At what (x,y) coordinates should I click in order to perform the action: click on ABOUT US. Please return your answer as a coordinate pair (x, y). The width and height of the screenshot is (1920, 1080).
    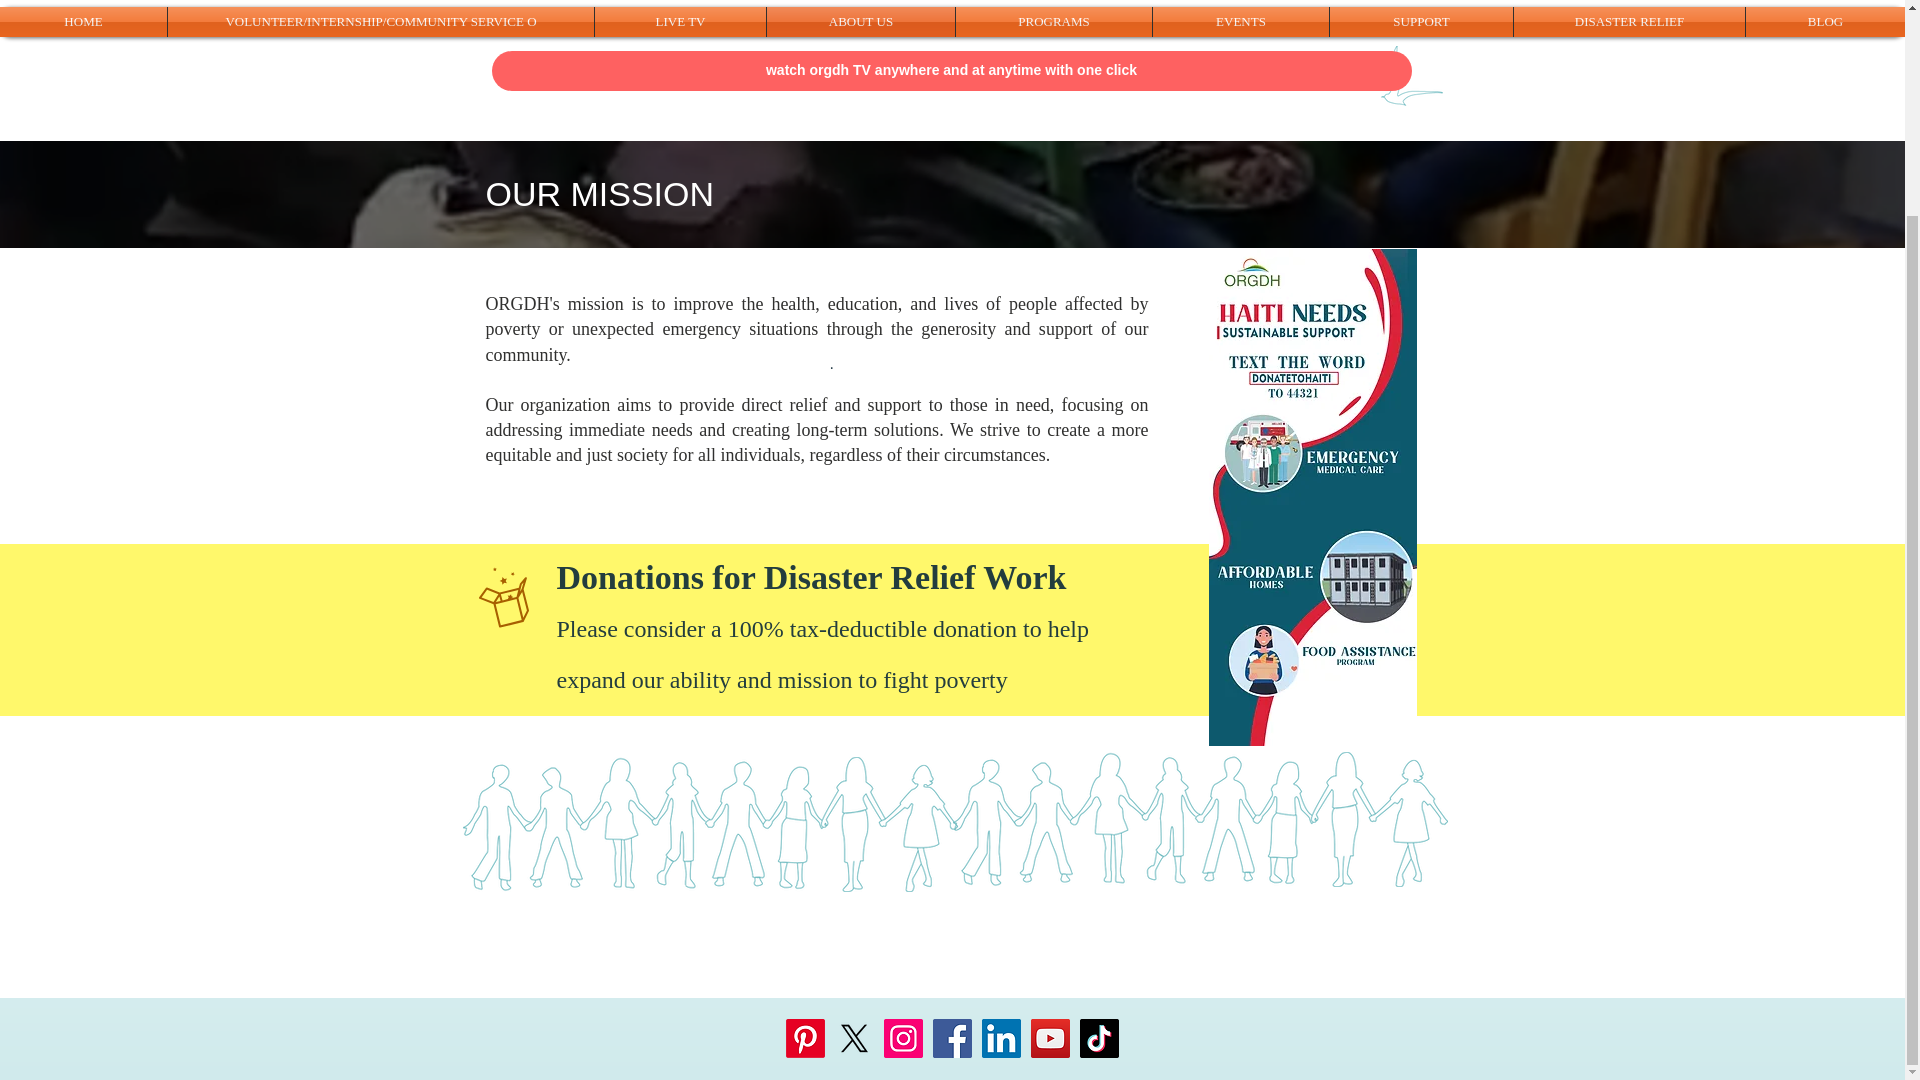
    Looking at the image, I should click on (860, 21).